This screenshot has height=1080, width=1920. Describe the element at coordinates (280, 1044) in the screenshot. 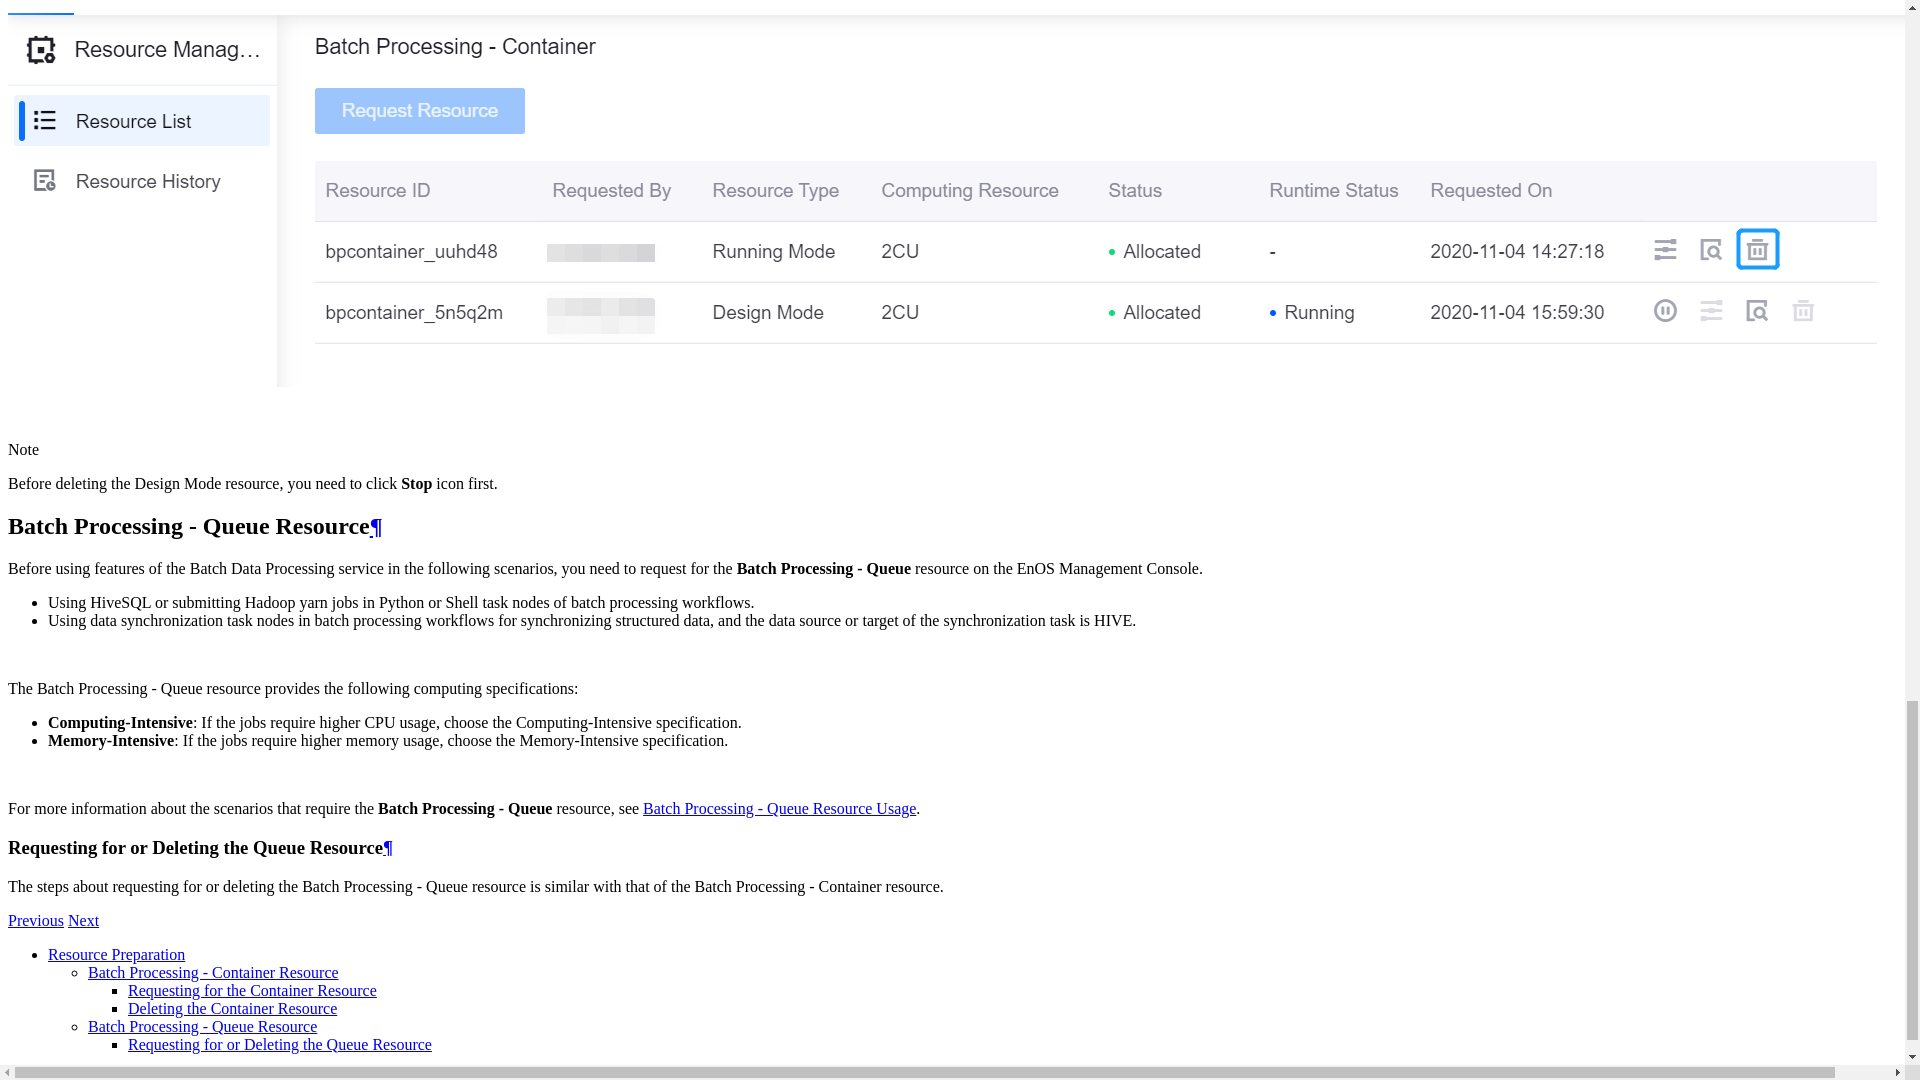

I see `Requesting for or Deleting the Queue Resource` at that location.